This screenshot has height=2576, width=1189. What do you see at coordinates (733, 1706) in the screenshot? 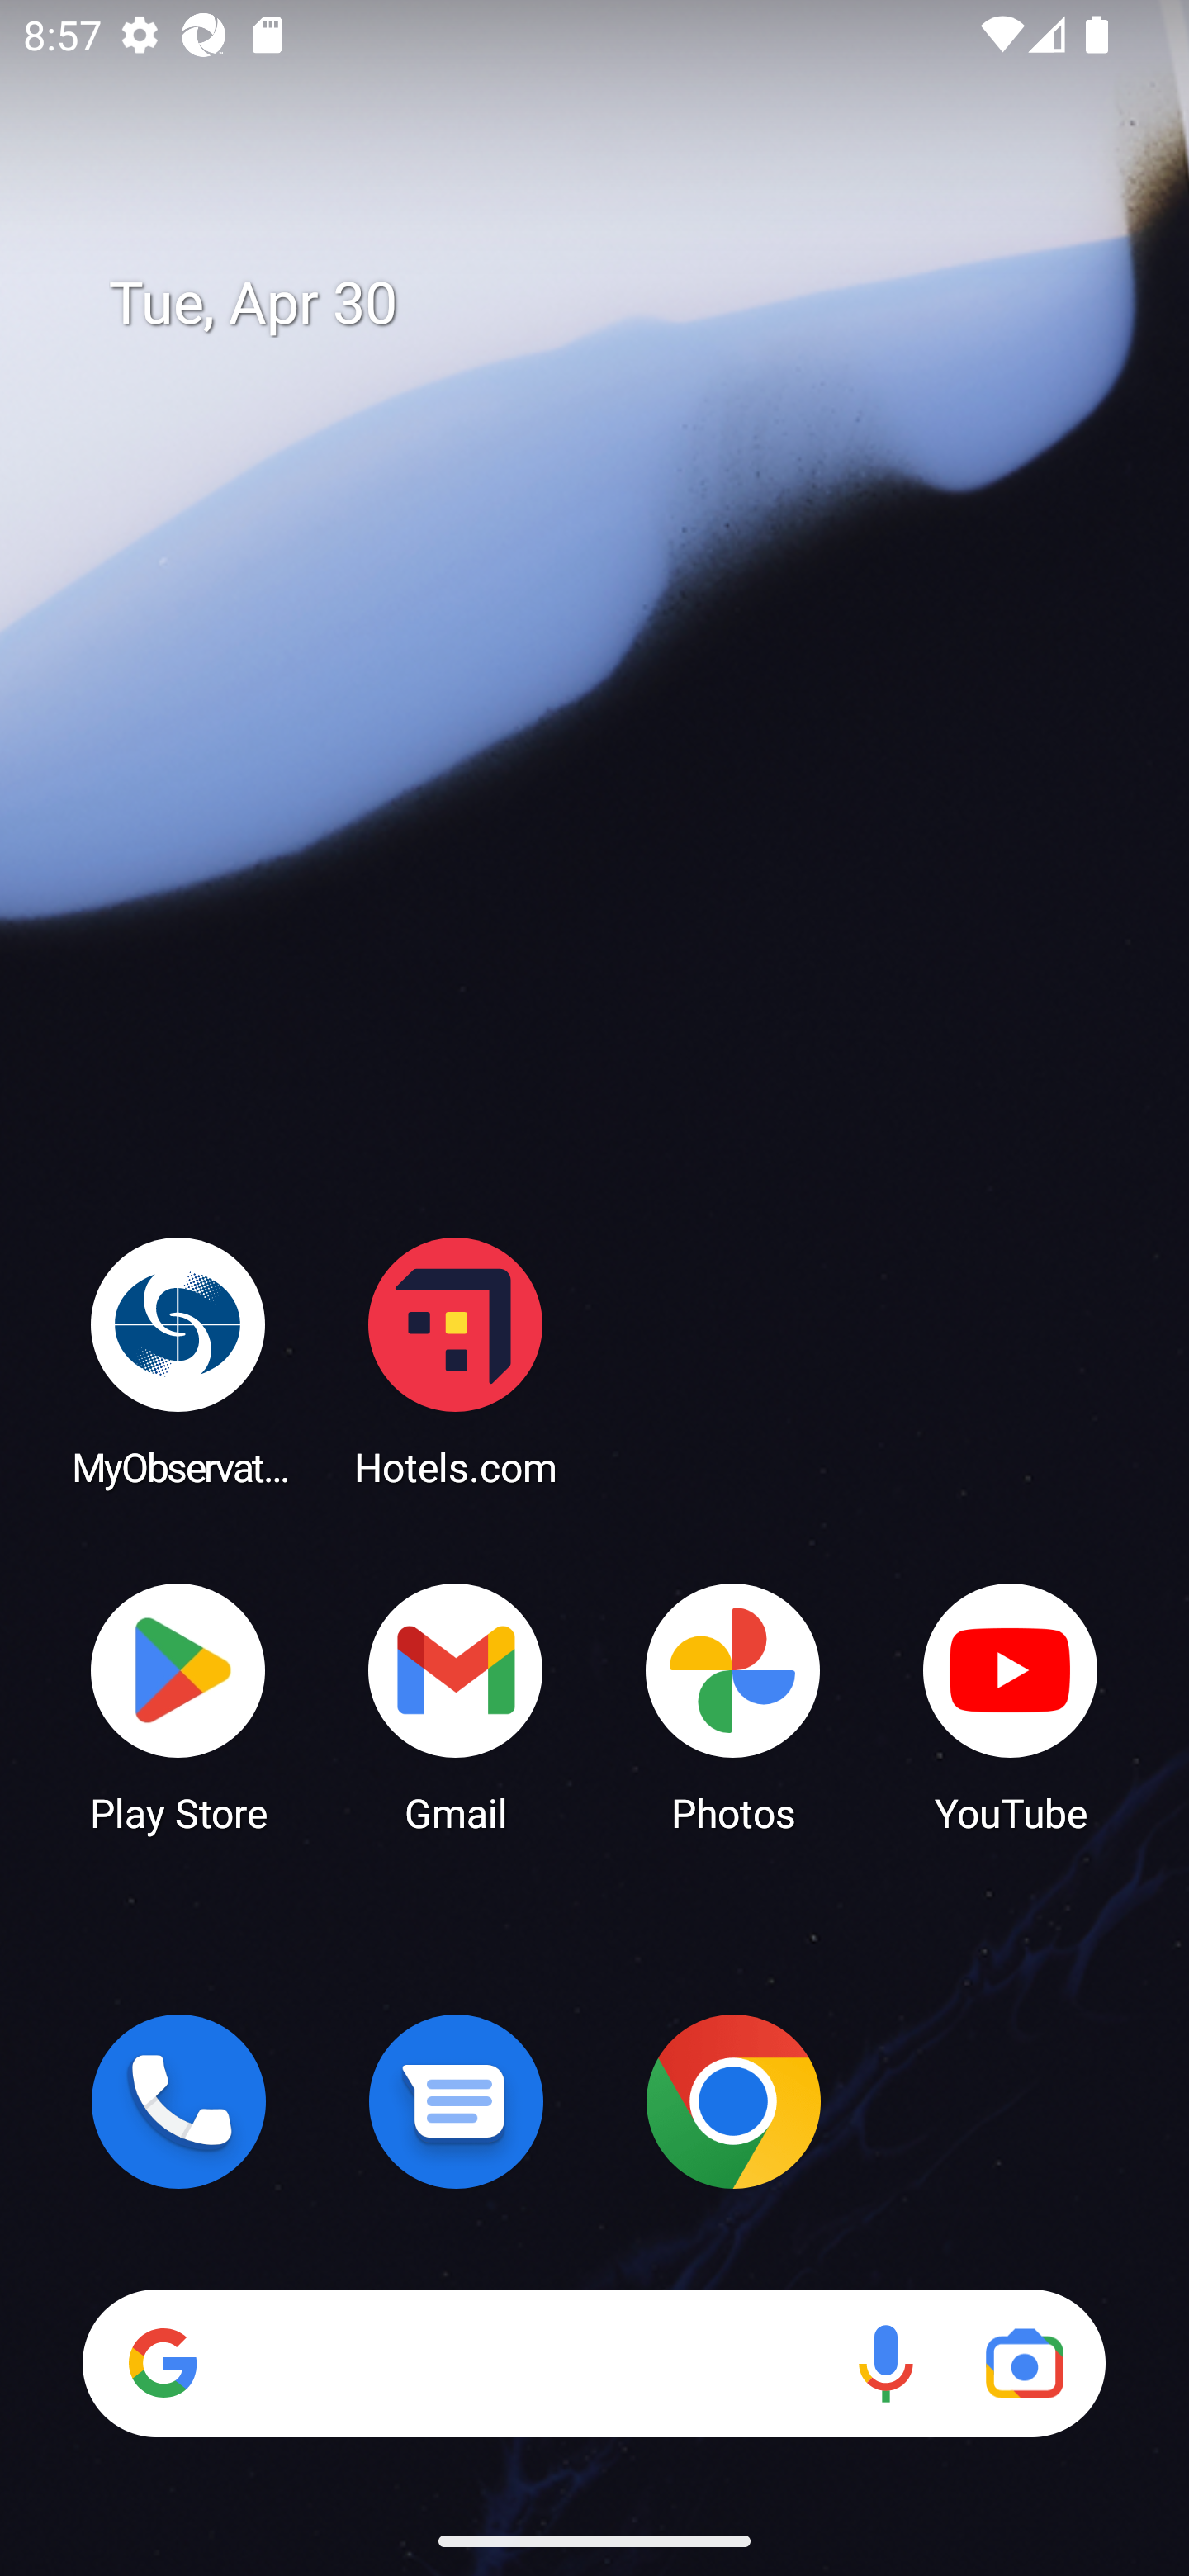
I see `Photos` at bounding box center [733, 1706].